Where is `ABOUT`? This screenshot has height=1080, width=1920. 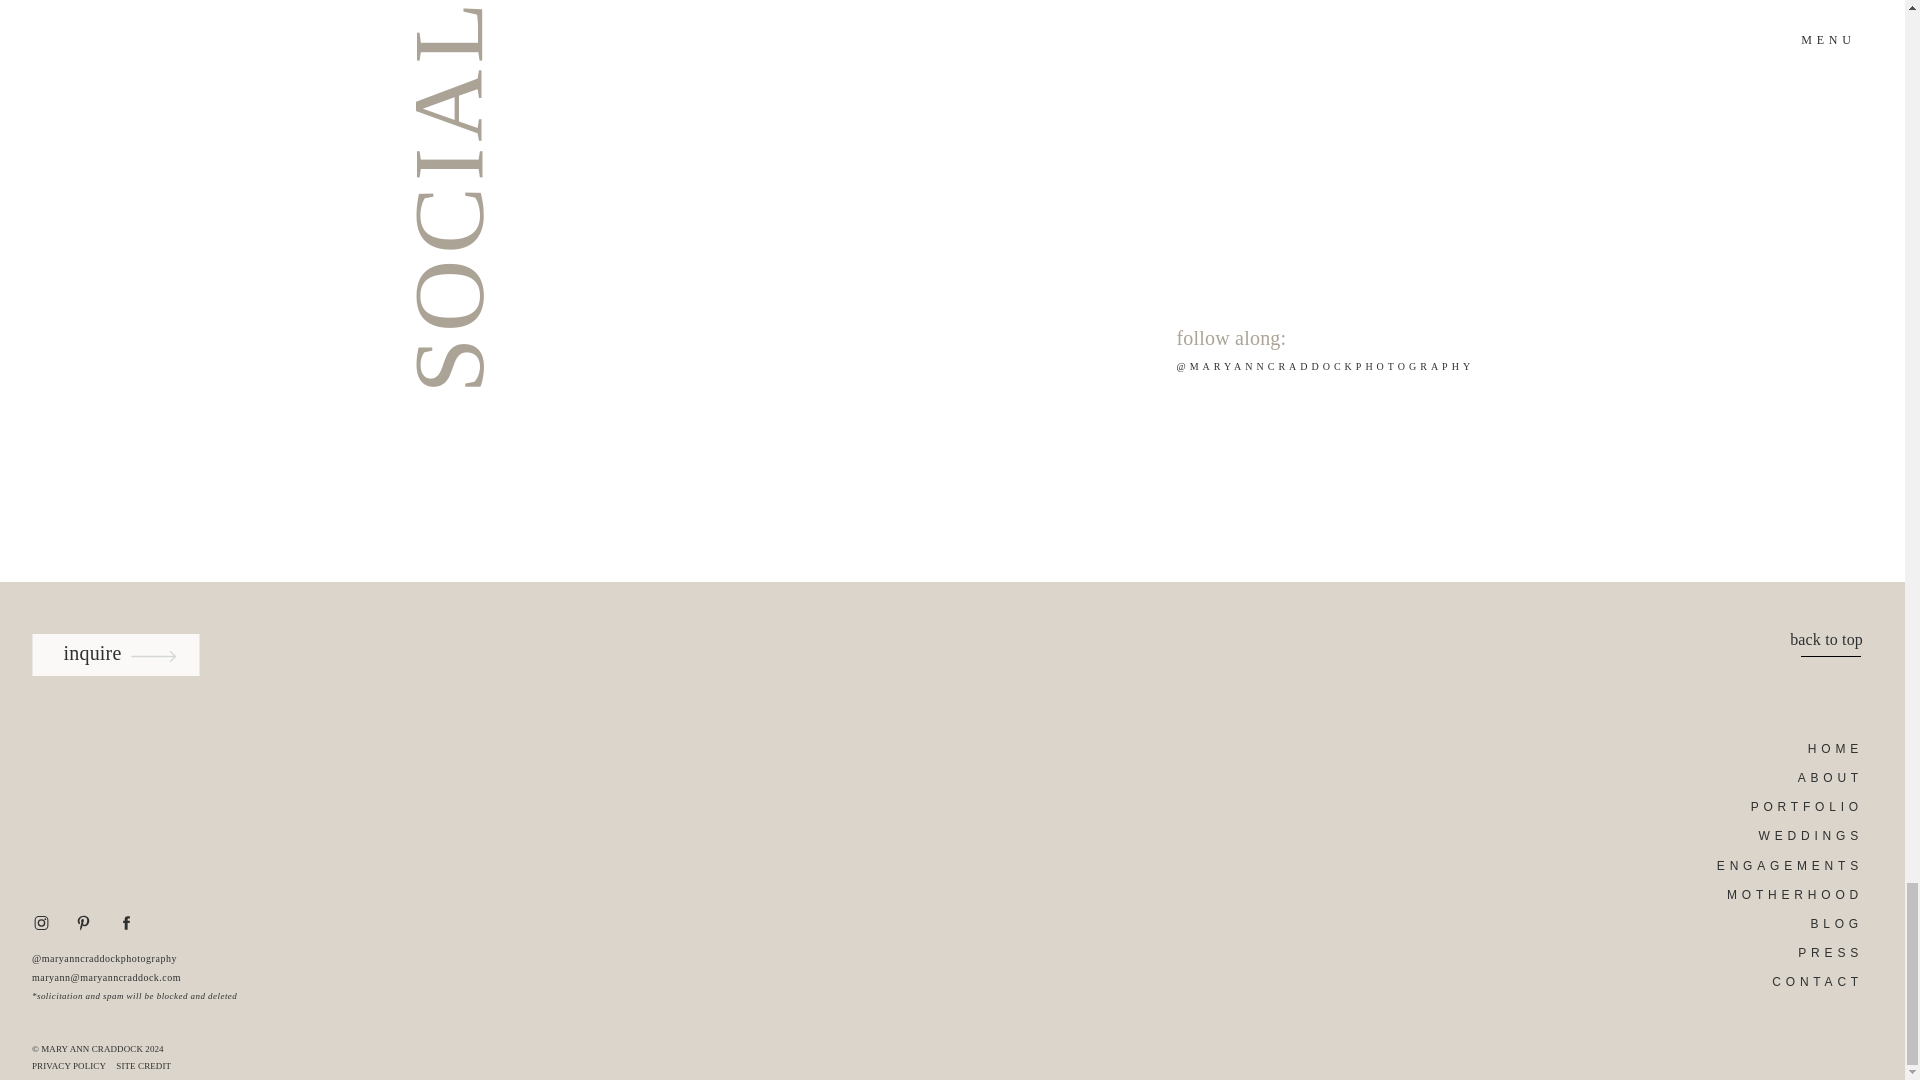
ABOUT is located at coordinates (1793, 776).